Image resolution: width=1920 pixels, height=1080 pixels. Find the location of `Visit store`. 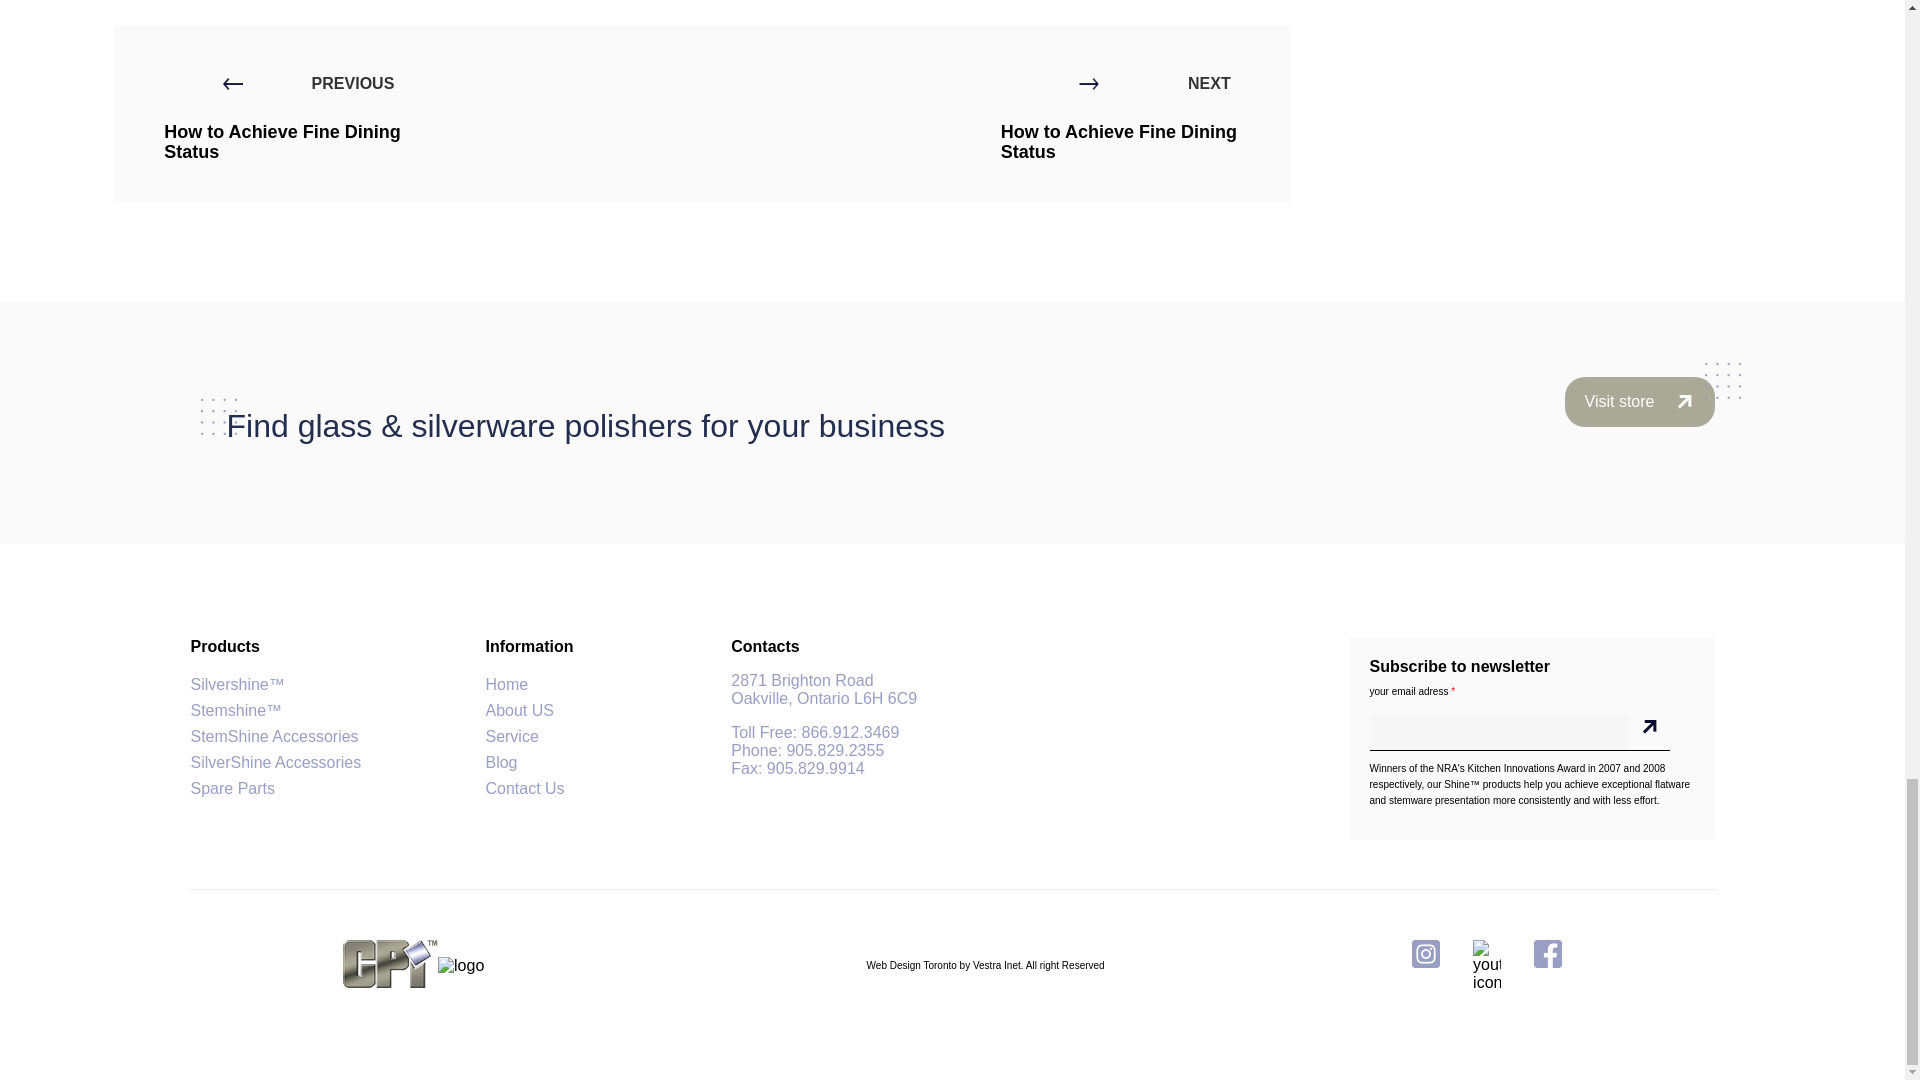

Visit store is located at coordinates (1639, 421).